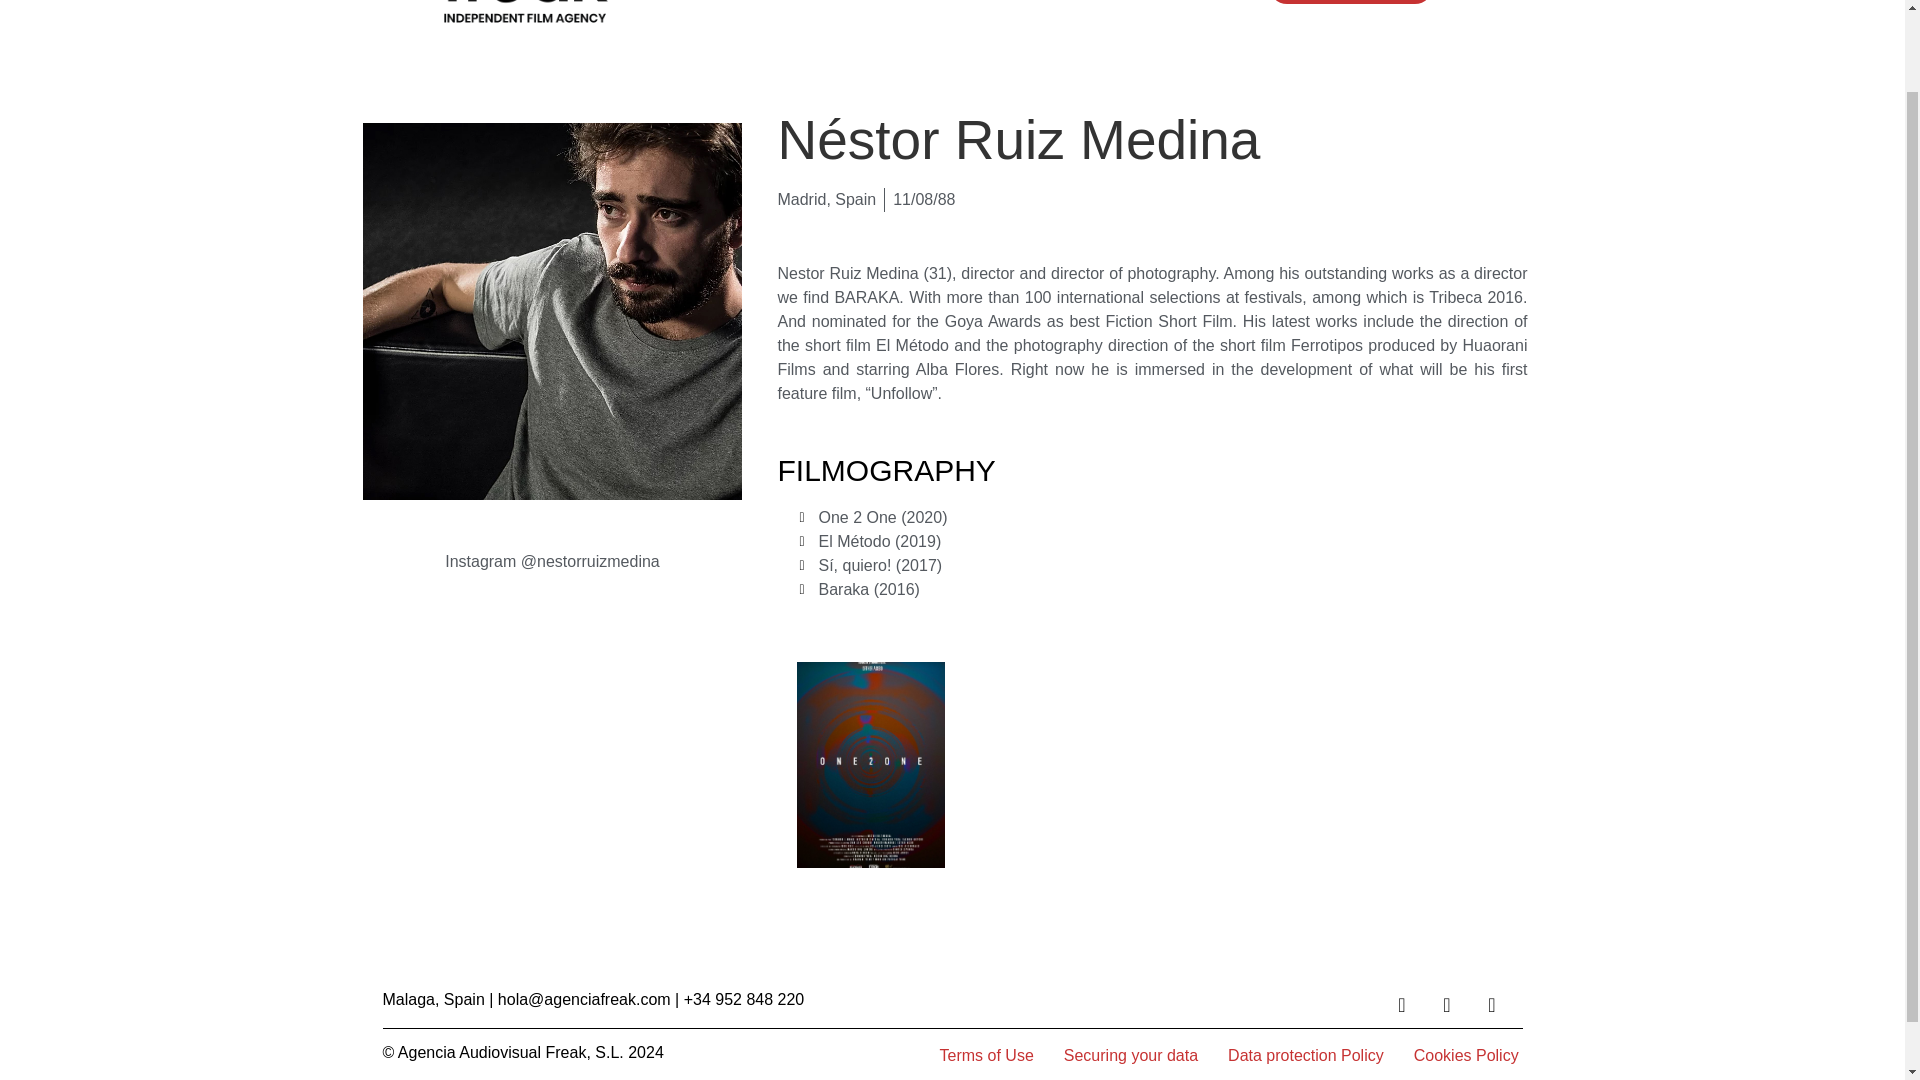  What do you see at coordinates (868, 4) in the screenshot?
I see `Films` at bounding box center [868, 4].